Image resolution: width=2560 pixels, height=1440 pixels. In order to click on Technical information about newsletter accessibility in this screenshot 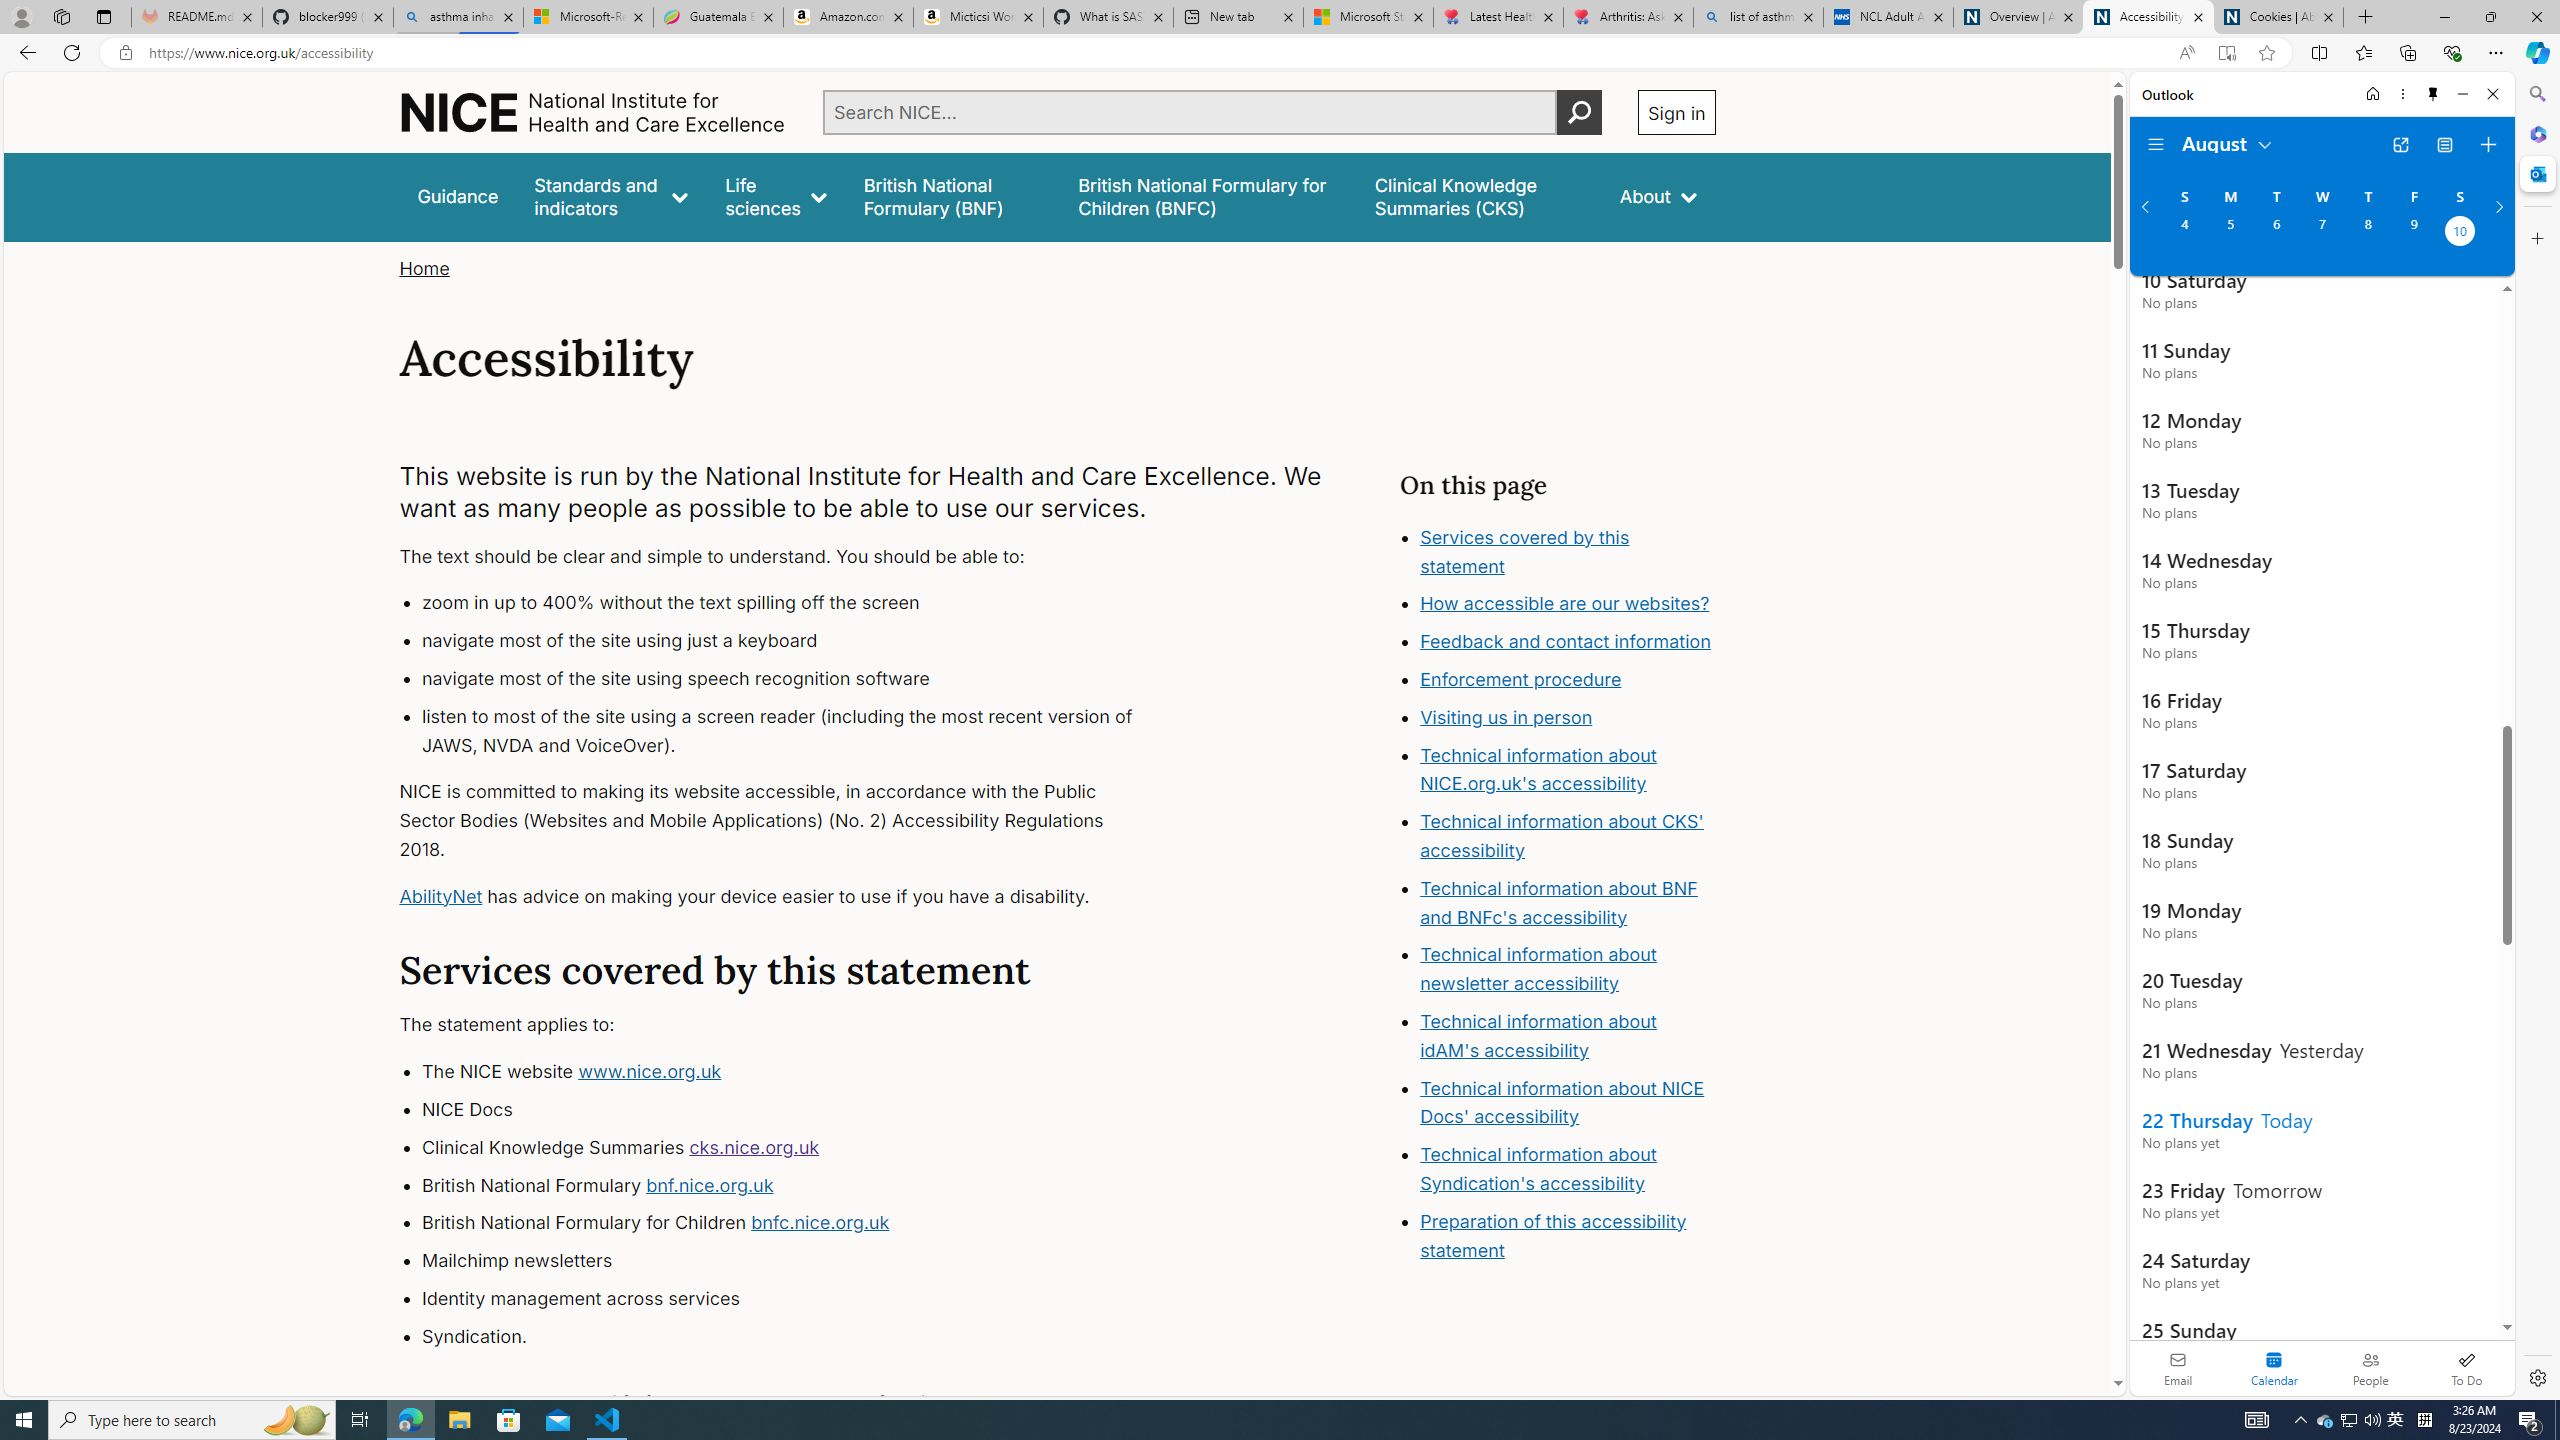, I will do `click(1538, 970)`.